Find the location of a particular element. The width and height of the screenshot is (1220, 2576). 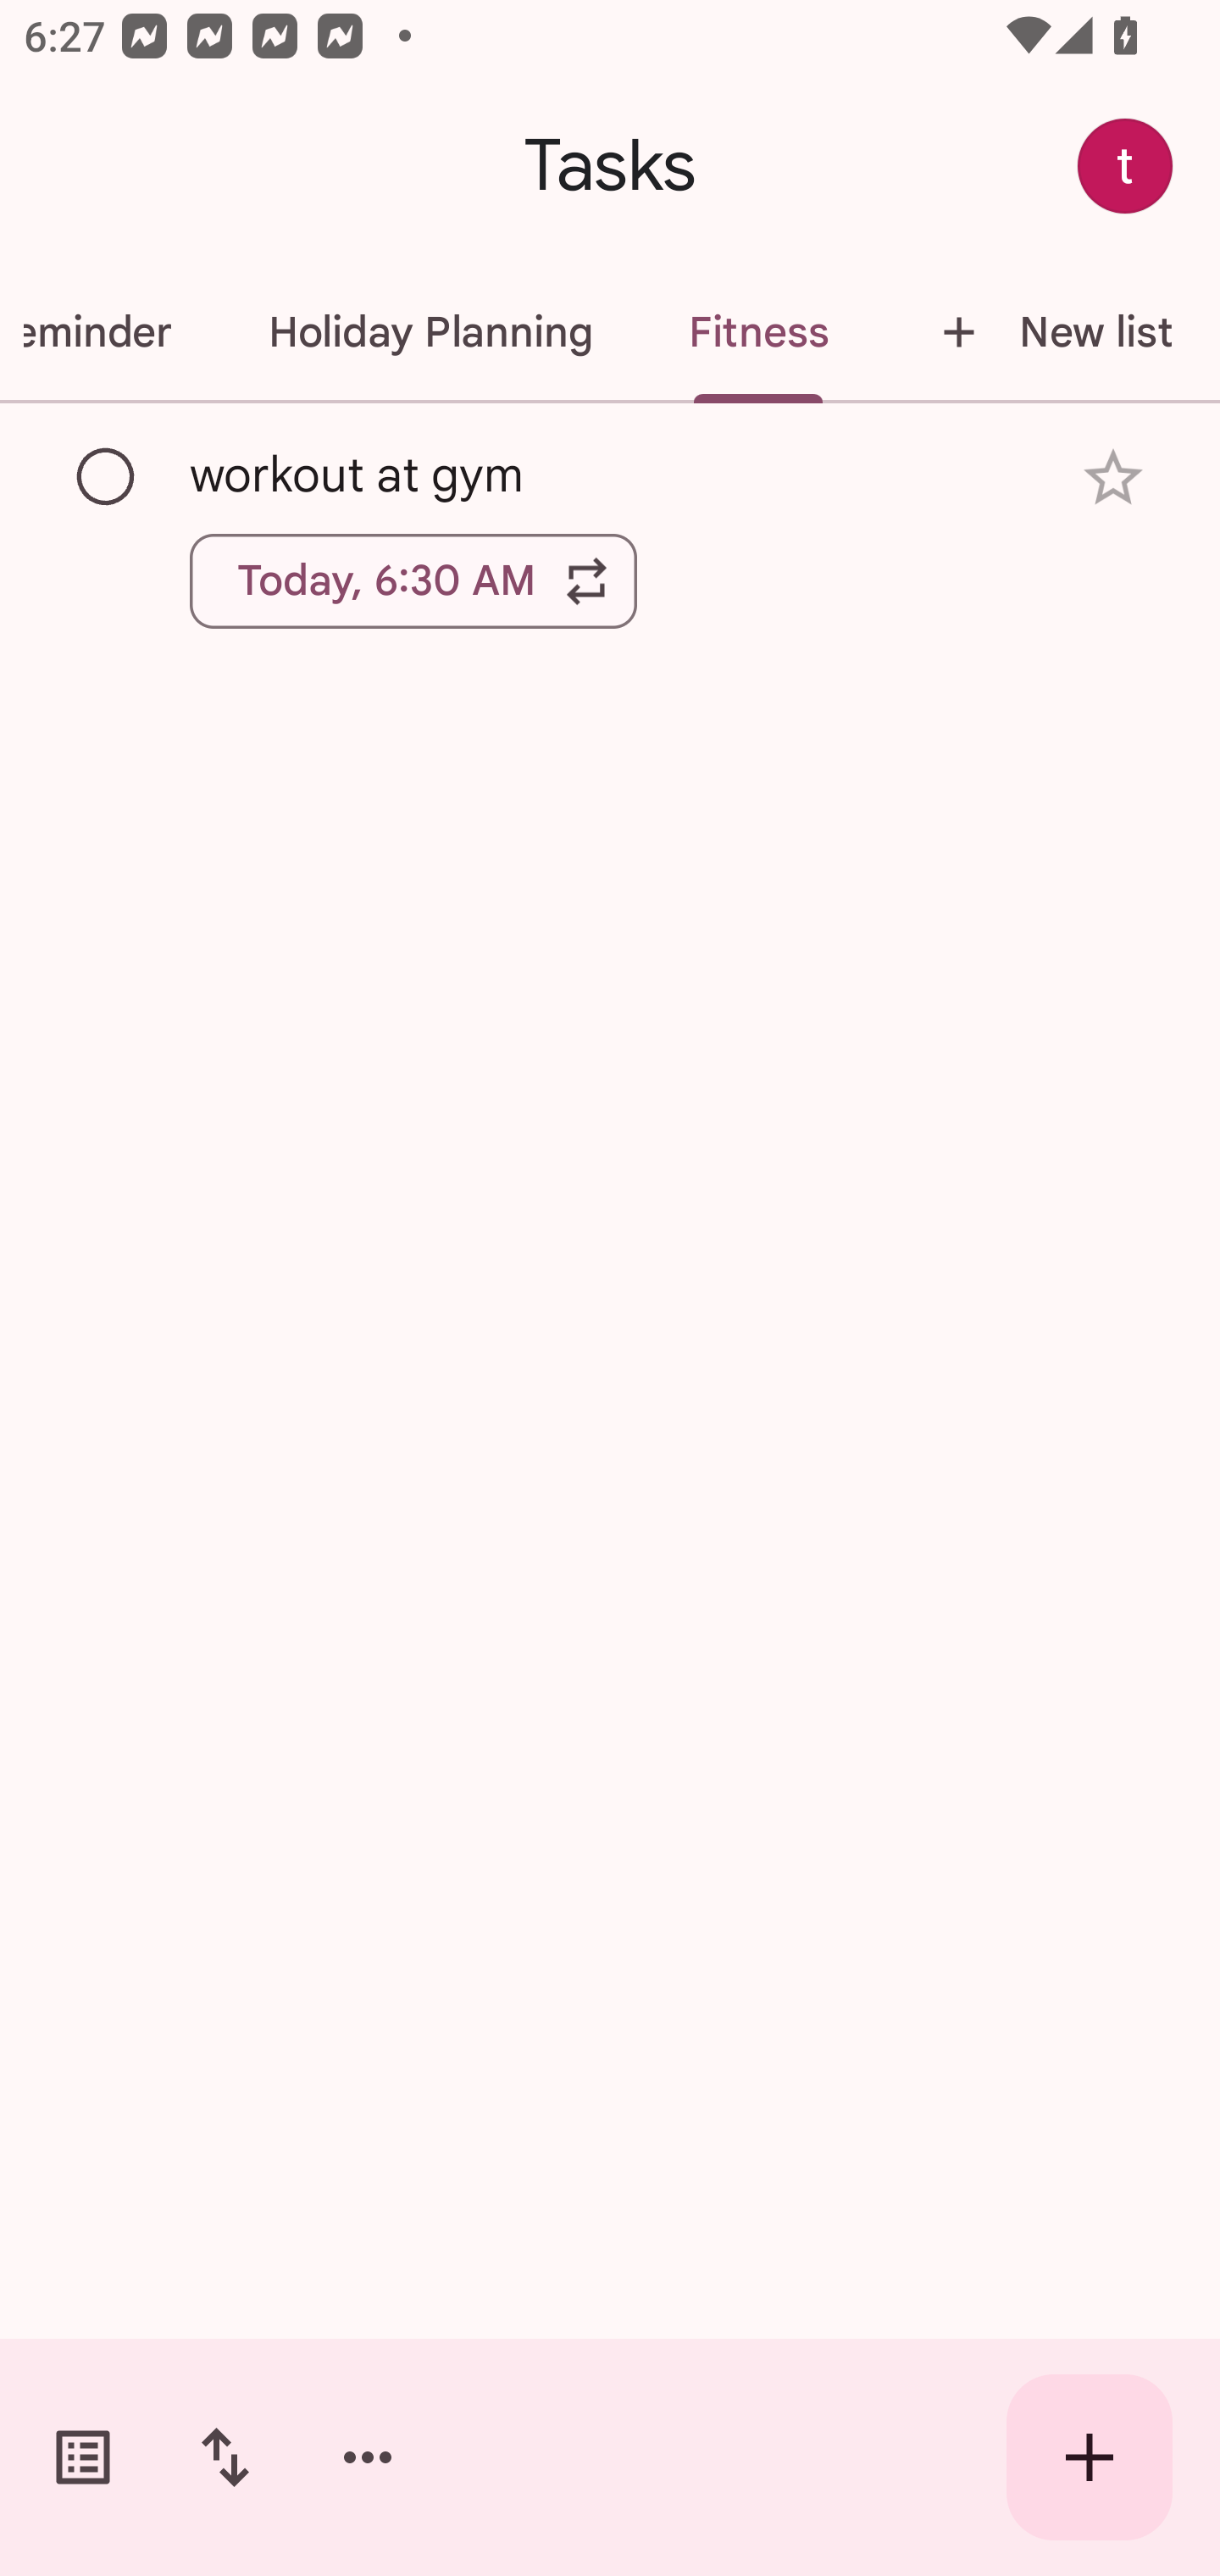

Mark as complete is located at coordinates (107, 477).